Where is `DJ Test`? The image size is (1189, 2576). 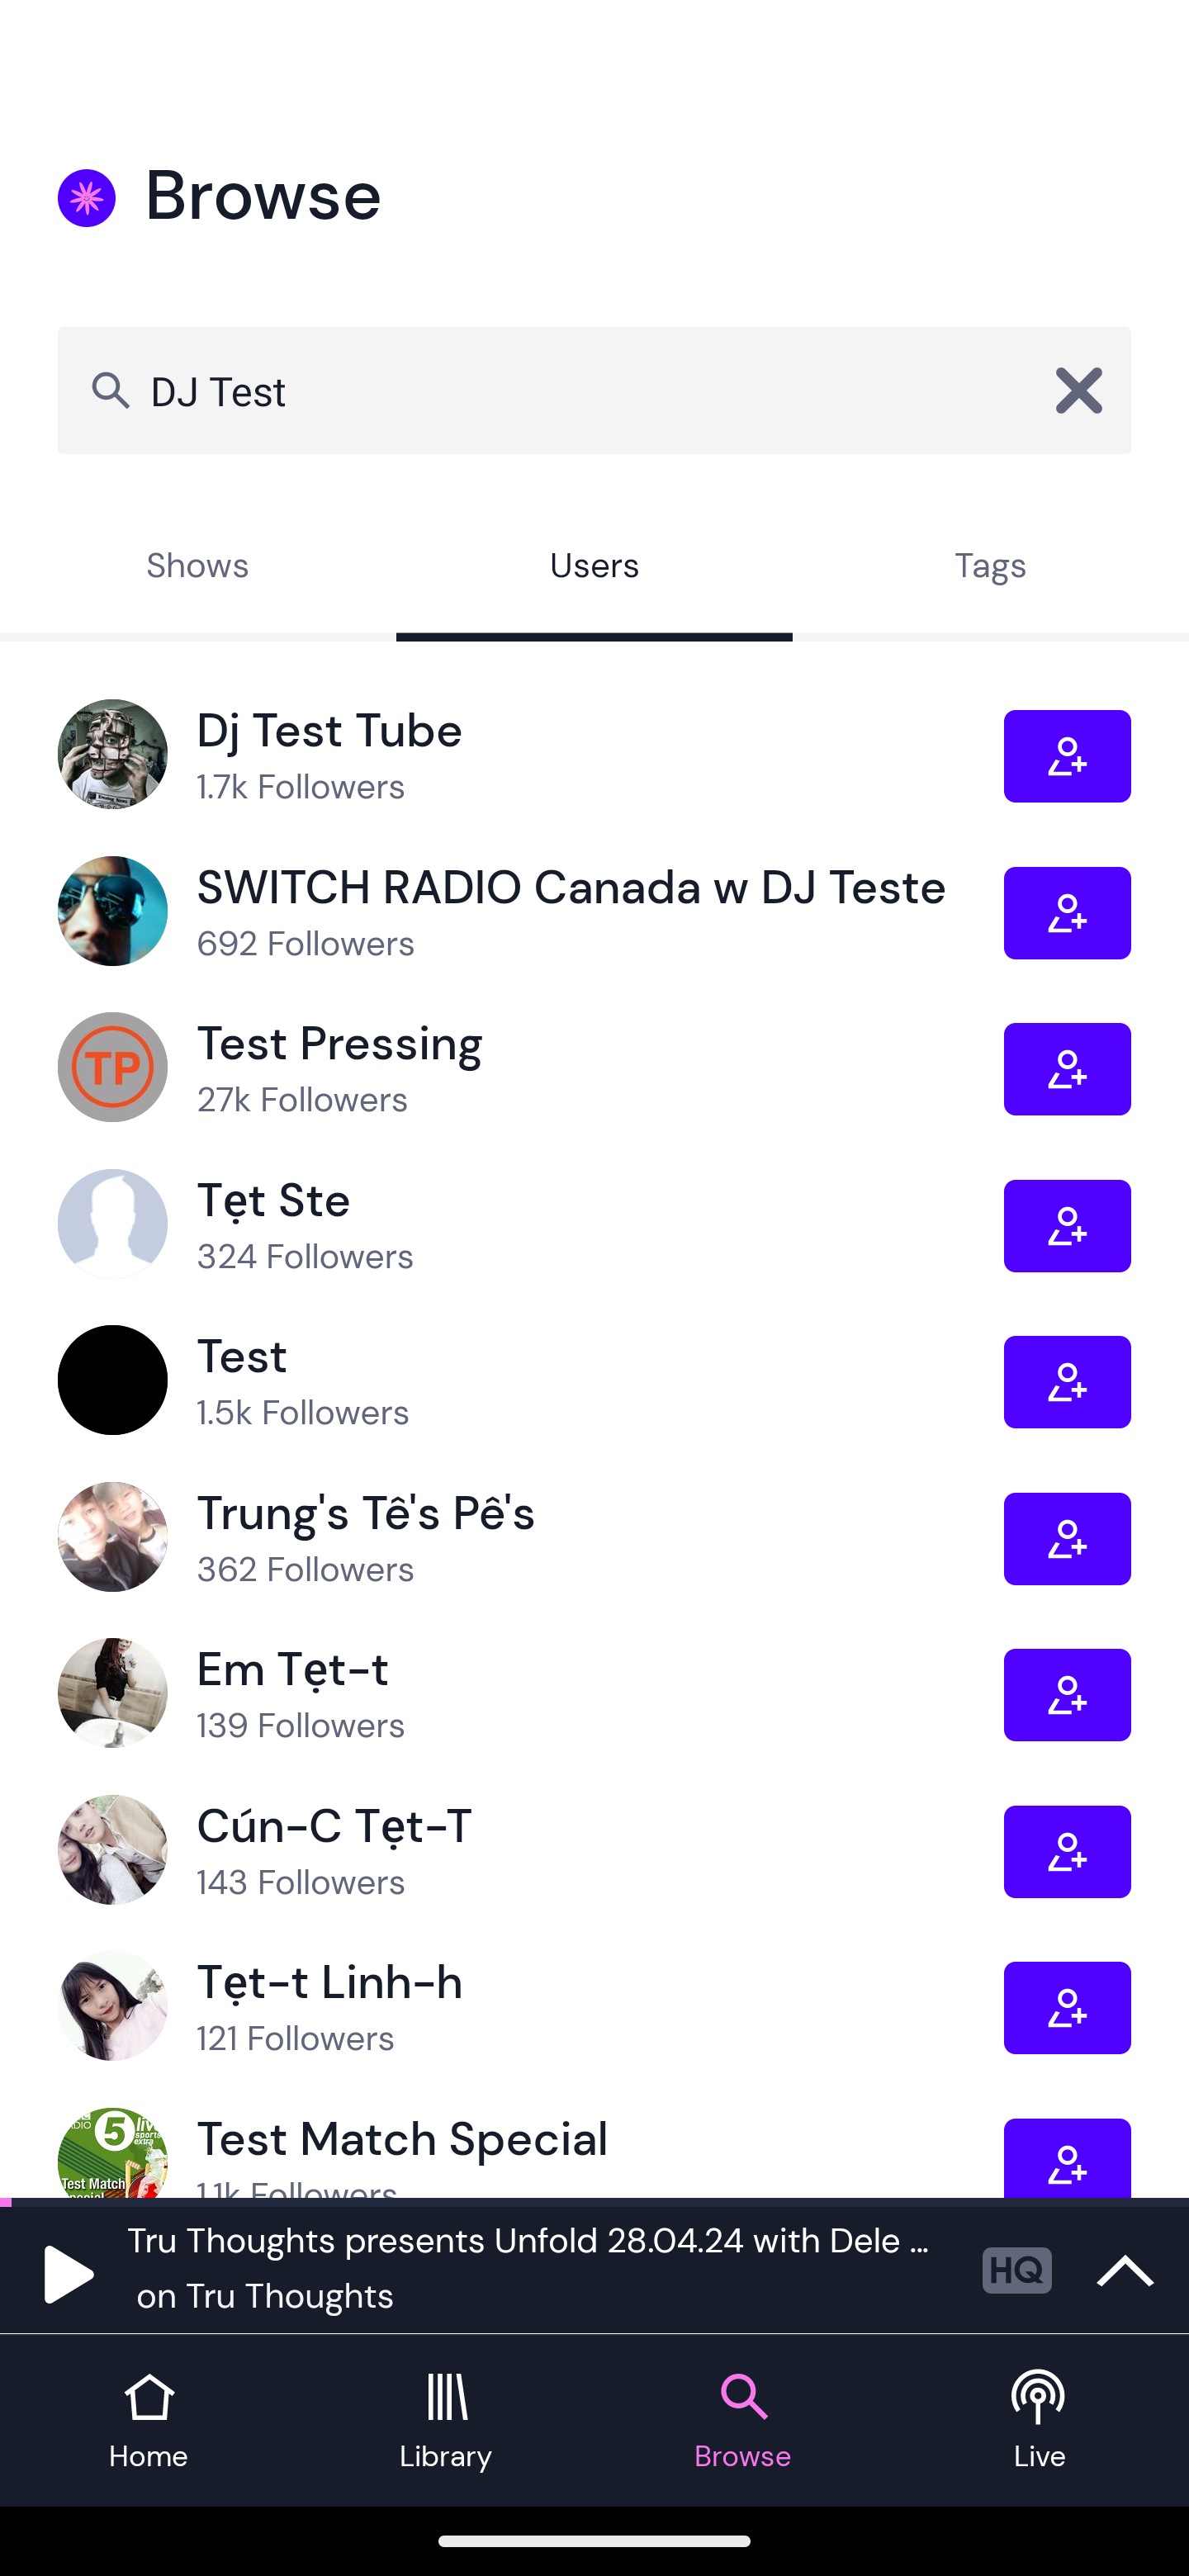 DJ Test is located at coordinates (594, 390).